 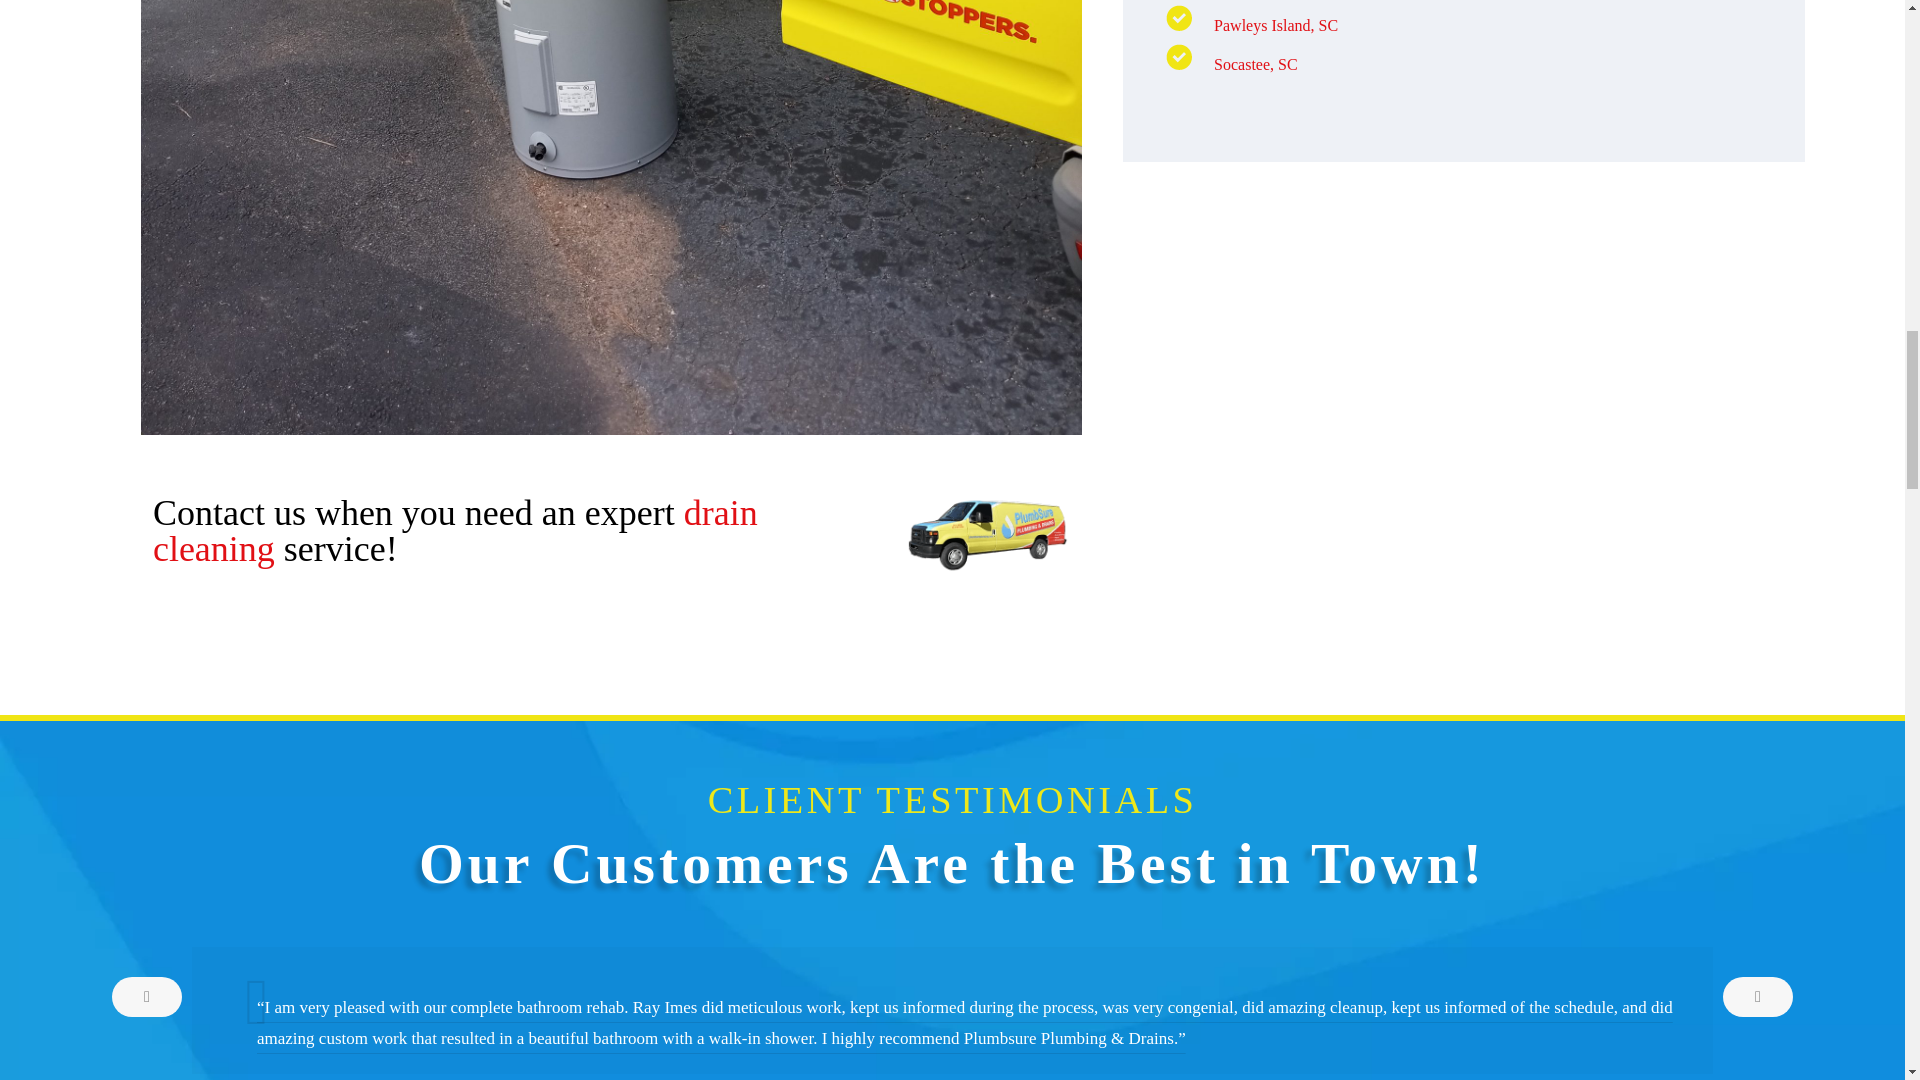 I want to click on Pawleys Island, SC, so click(x=1276, y=25).